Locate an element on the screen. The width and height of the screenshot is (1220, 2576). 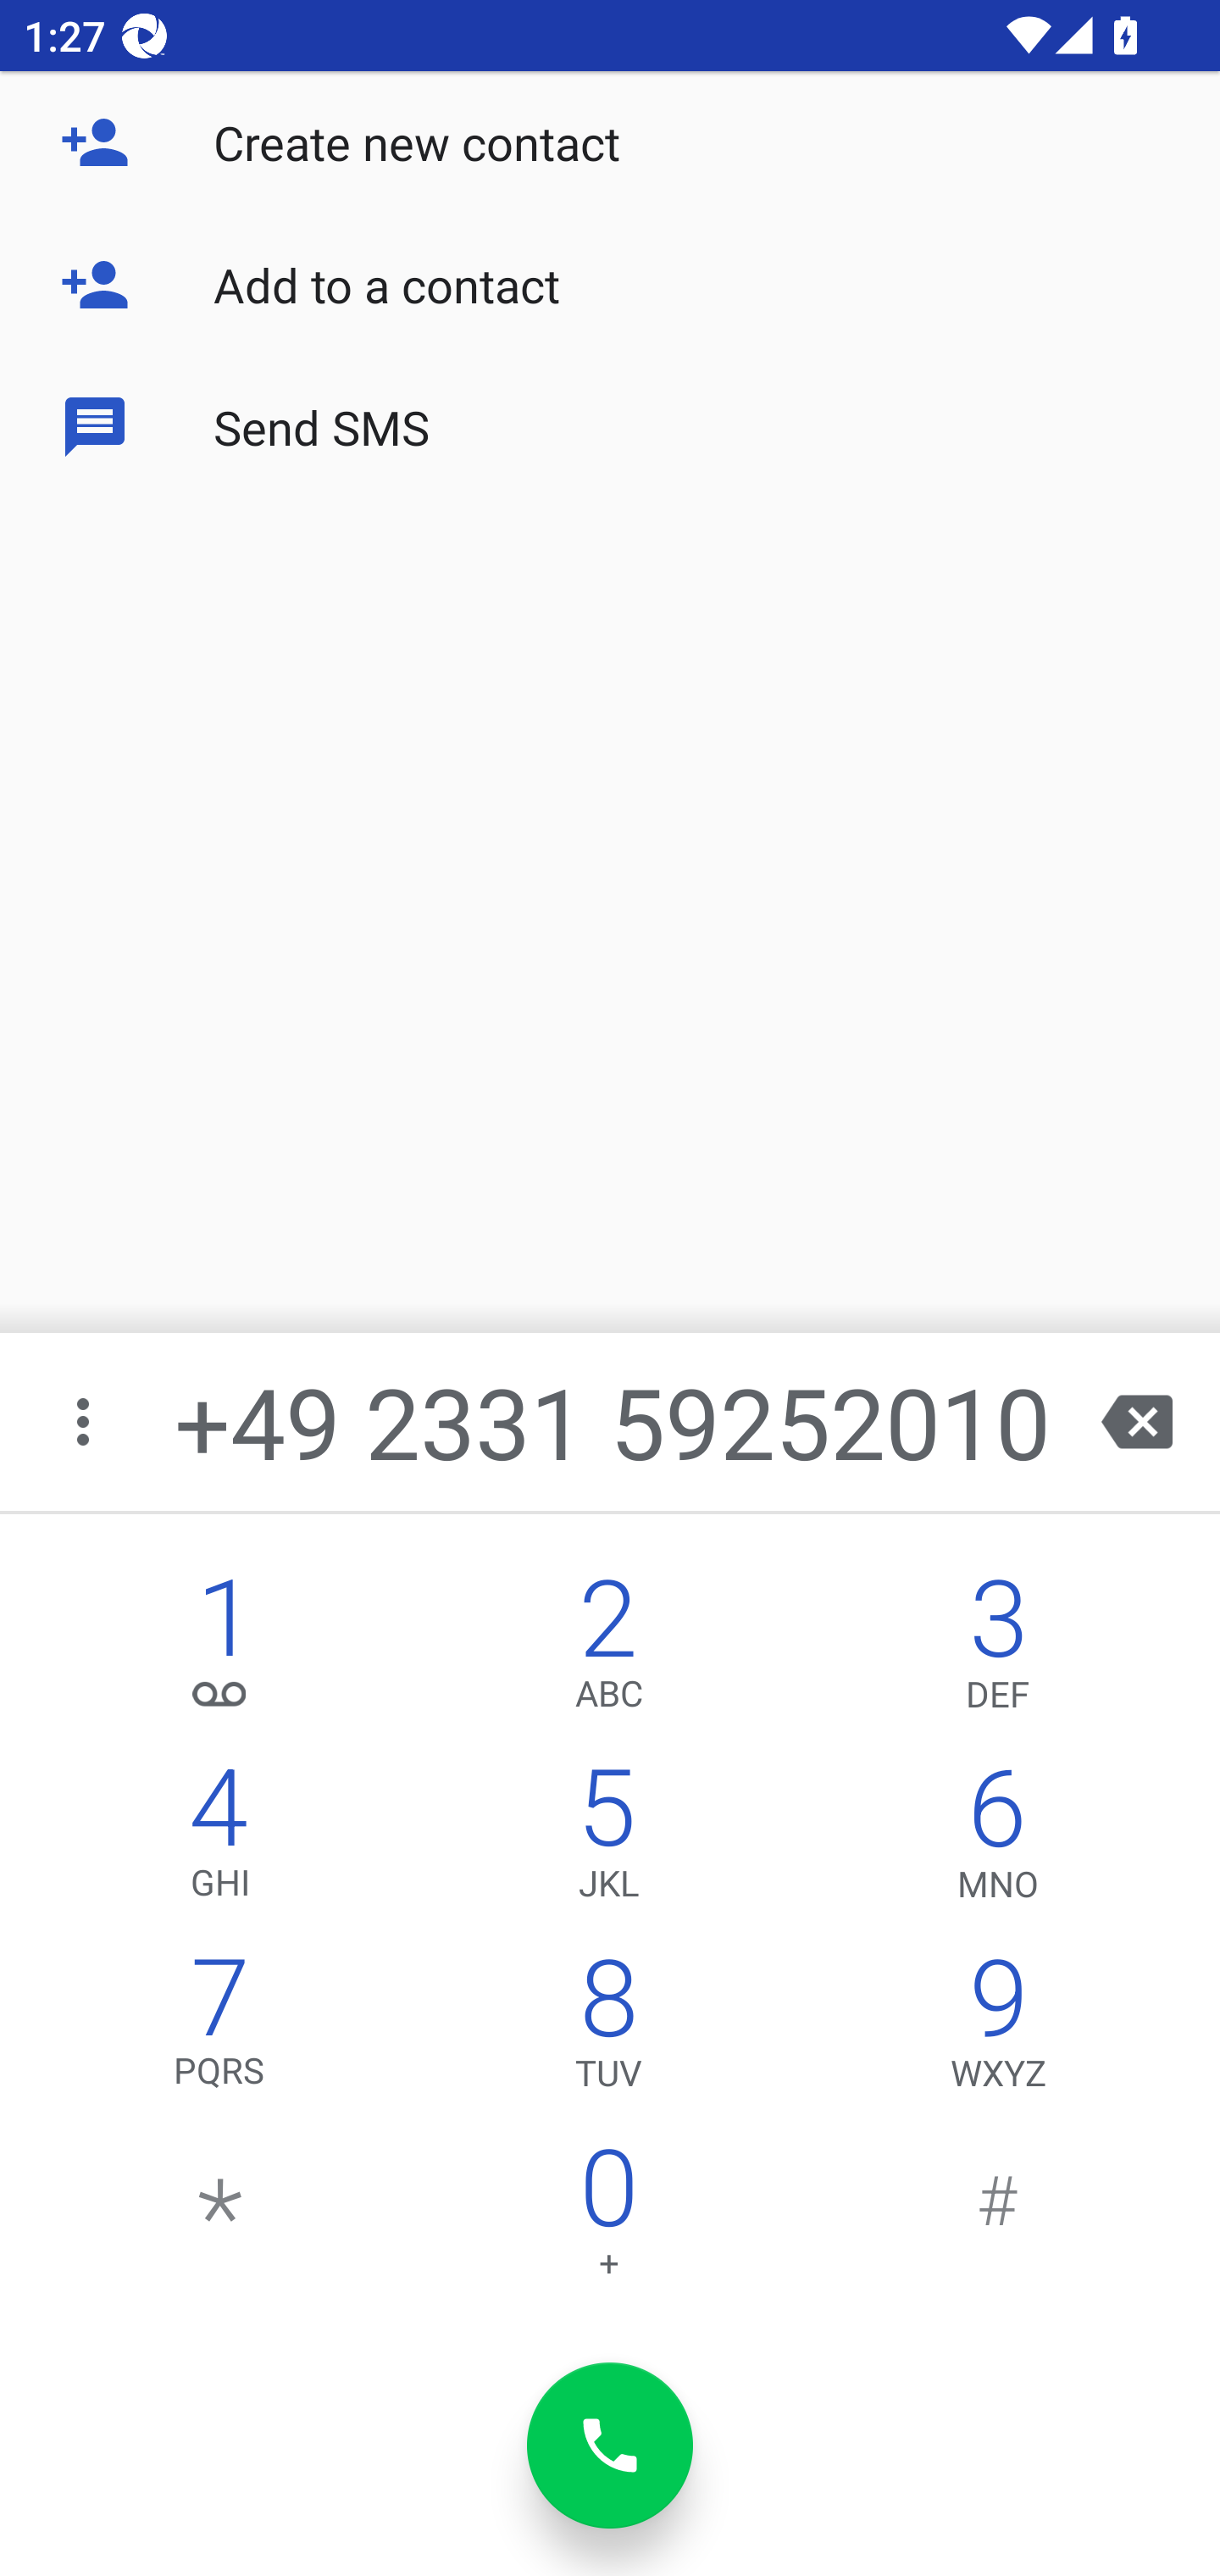
5,JKL 5 JKL is located at coordinates (608, 1840).